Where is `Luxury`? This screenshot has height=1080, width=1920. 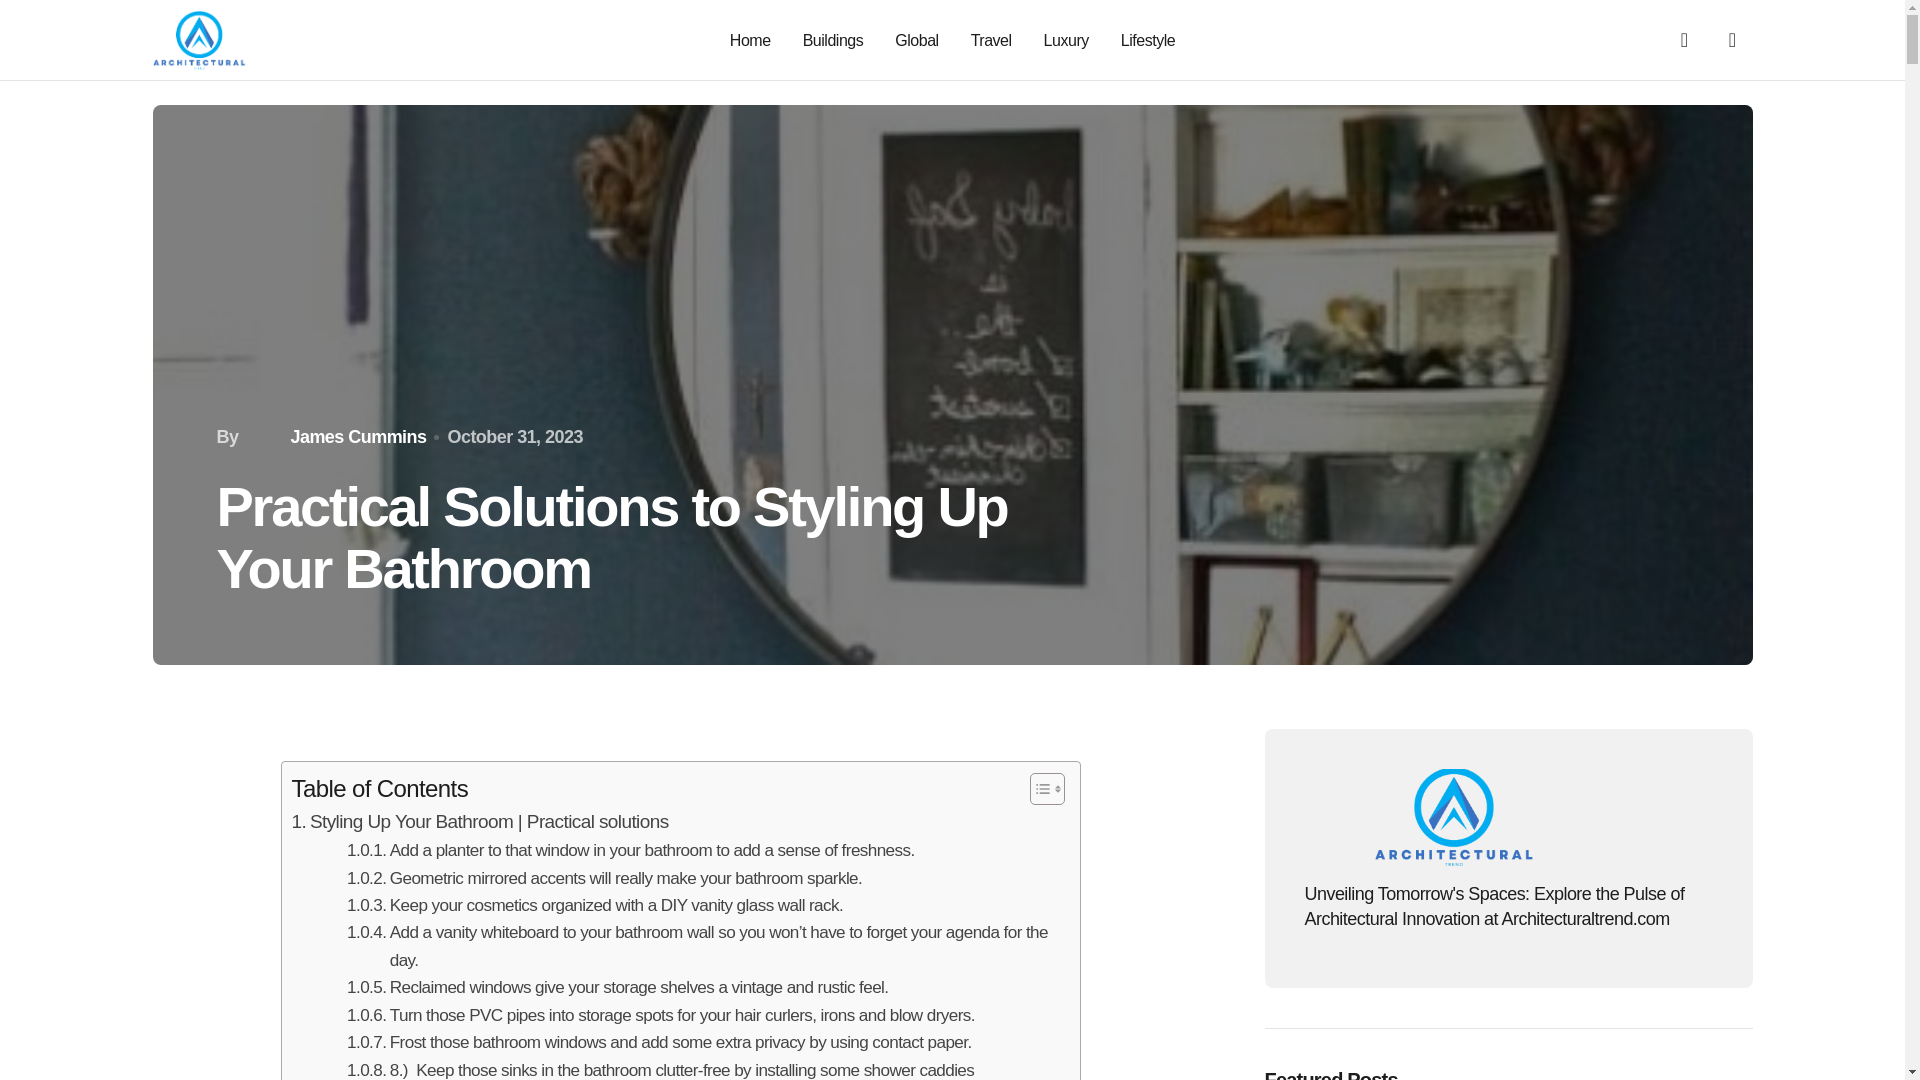
Luxury is located at coordinates (1066, 40).